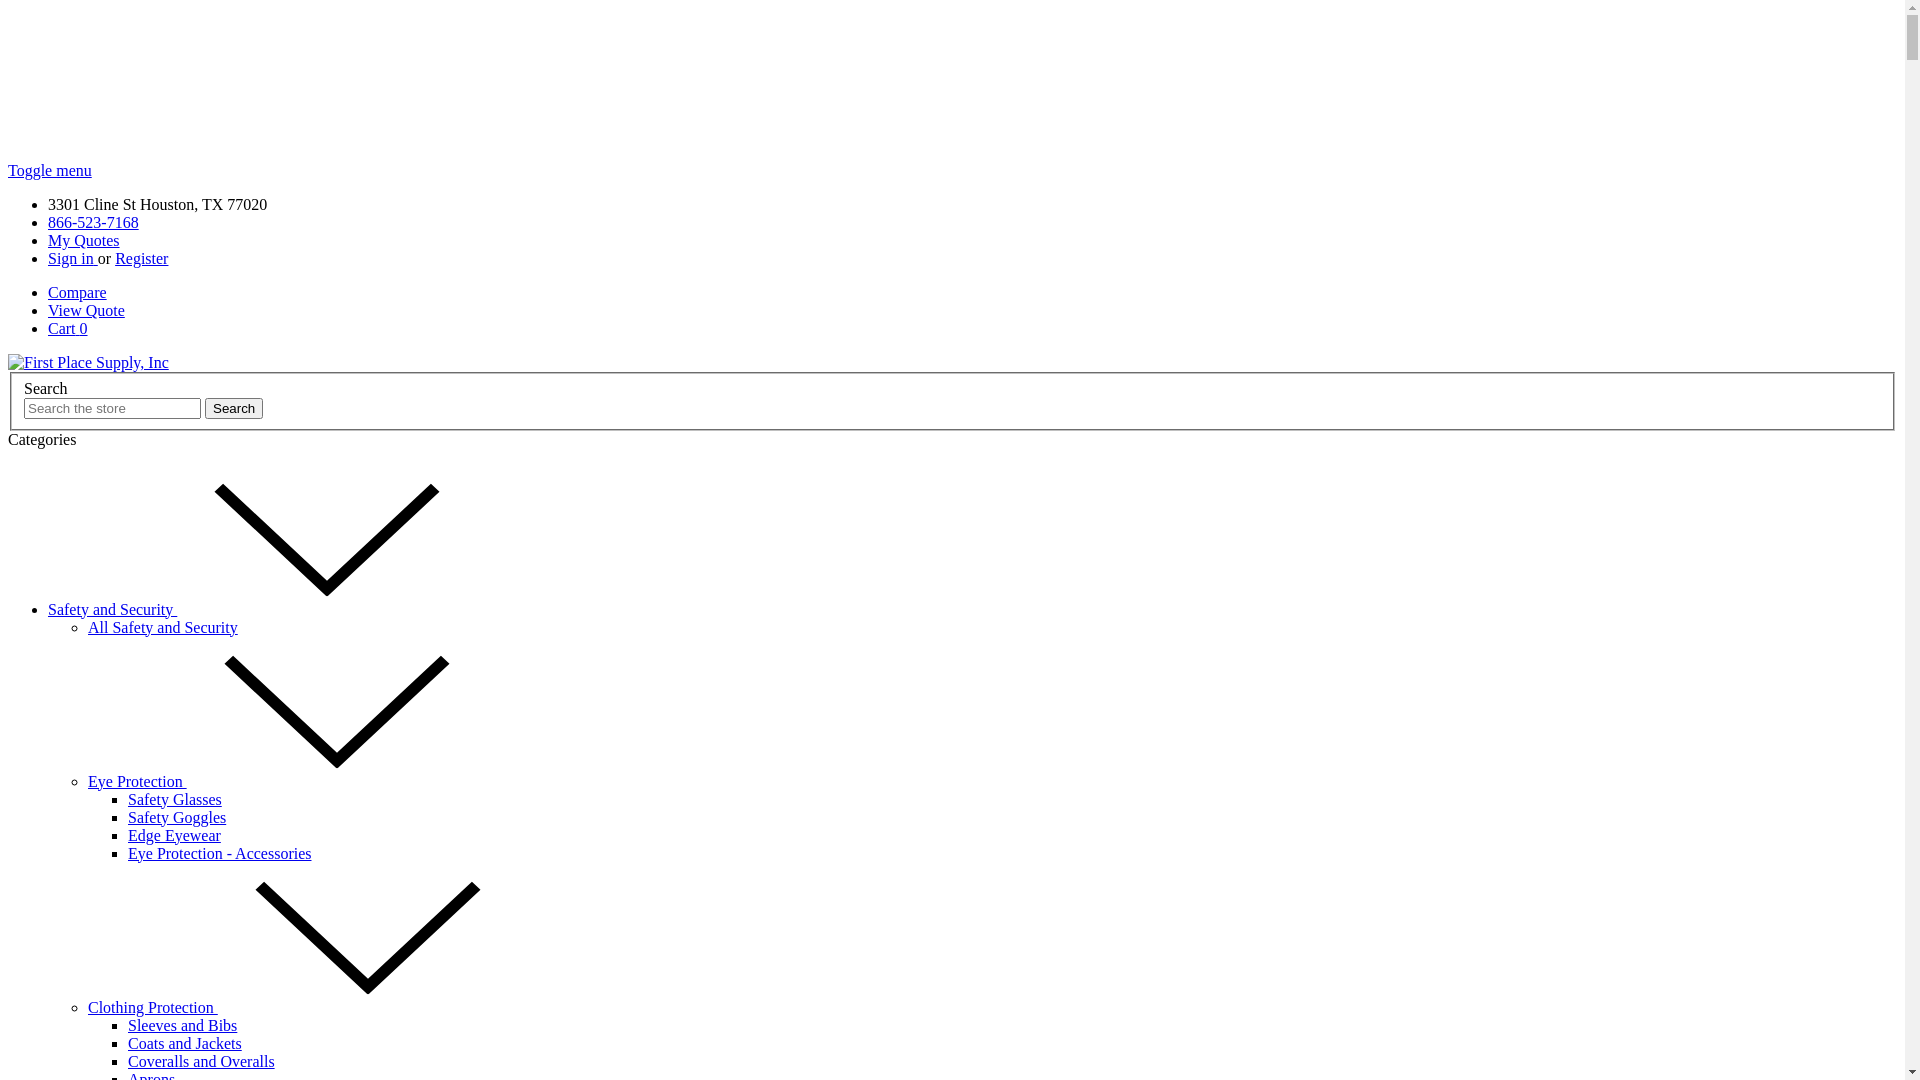 The image size is (1920, 1080). Describe the element at coordinates (262, 610) in the screenshot. I see `Safety and Security` at that location.